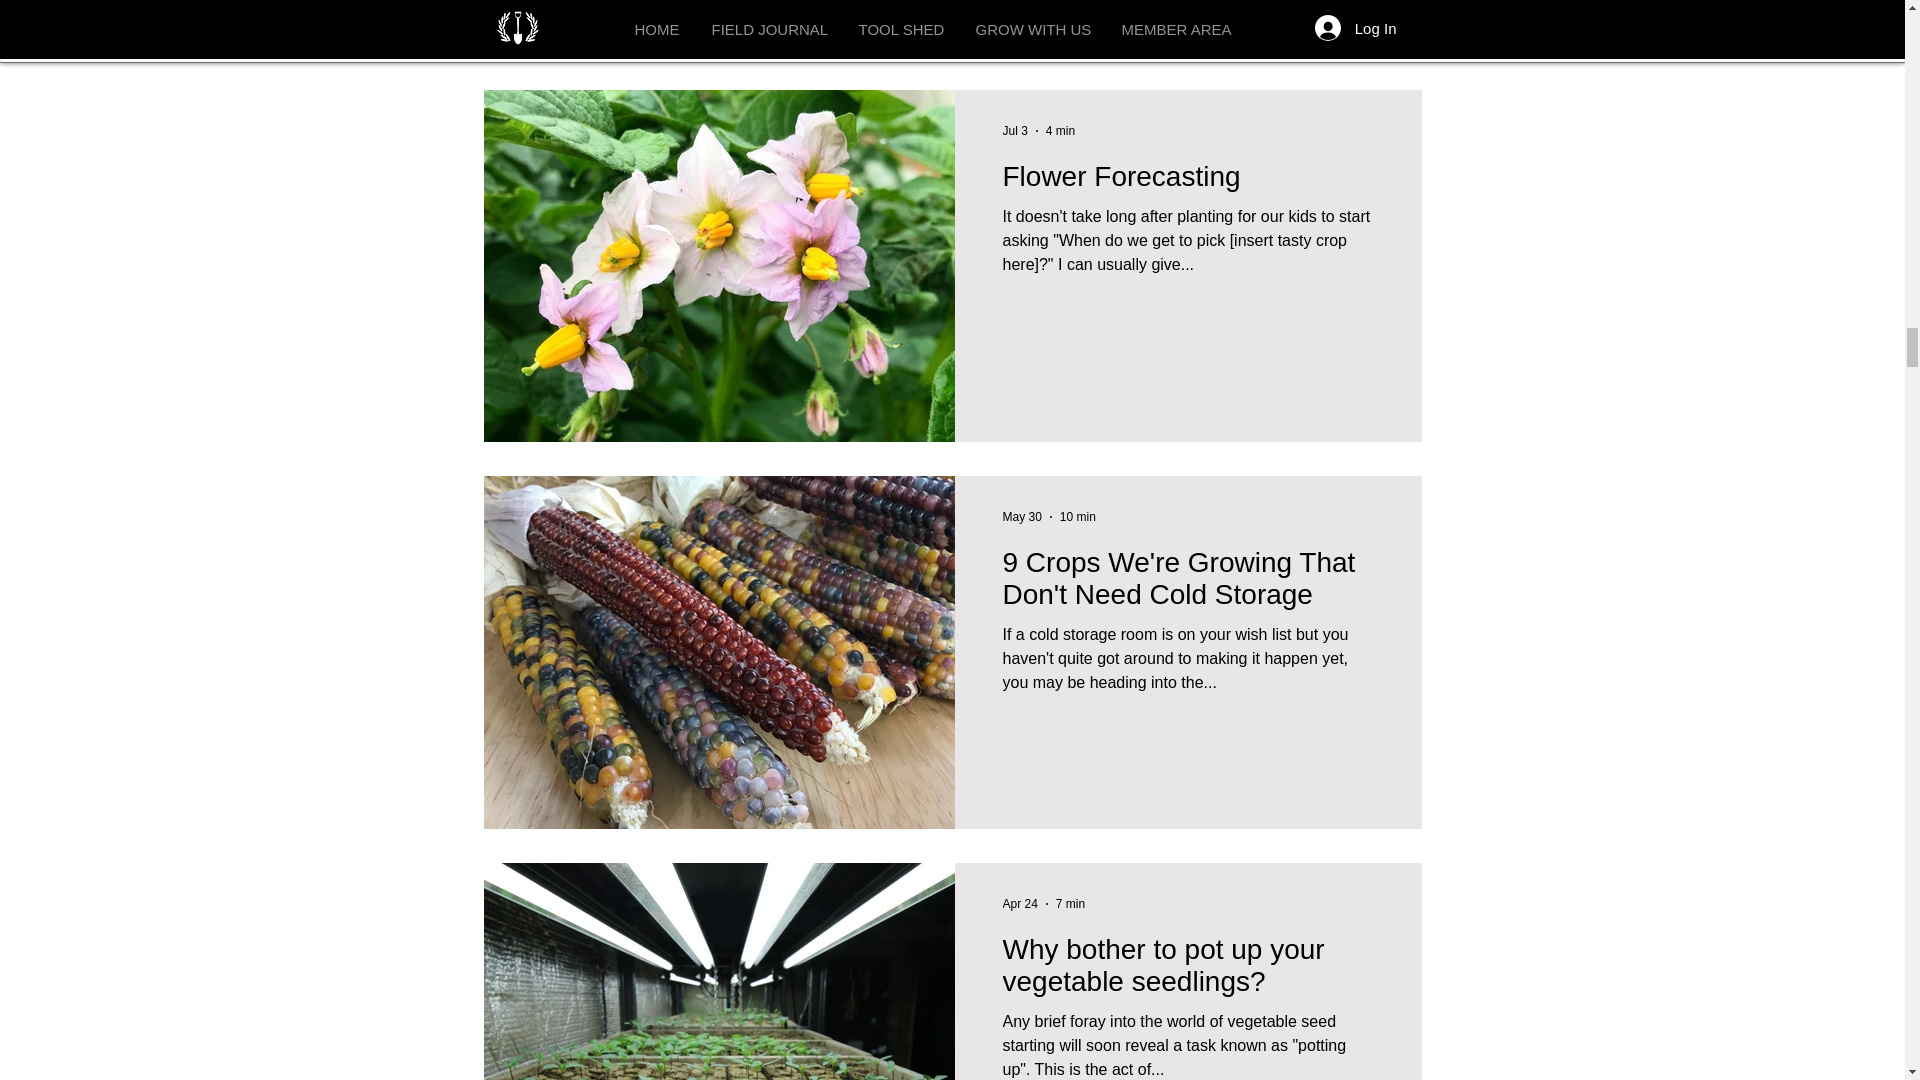 This screenshot has height=1080, width=1920. What do you see at coordinates (1070, 904) in the screenshot?
I see `7 min` at bounding box center [1070, 904].